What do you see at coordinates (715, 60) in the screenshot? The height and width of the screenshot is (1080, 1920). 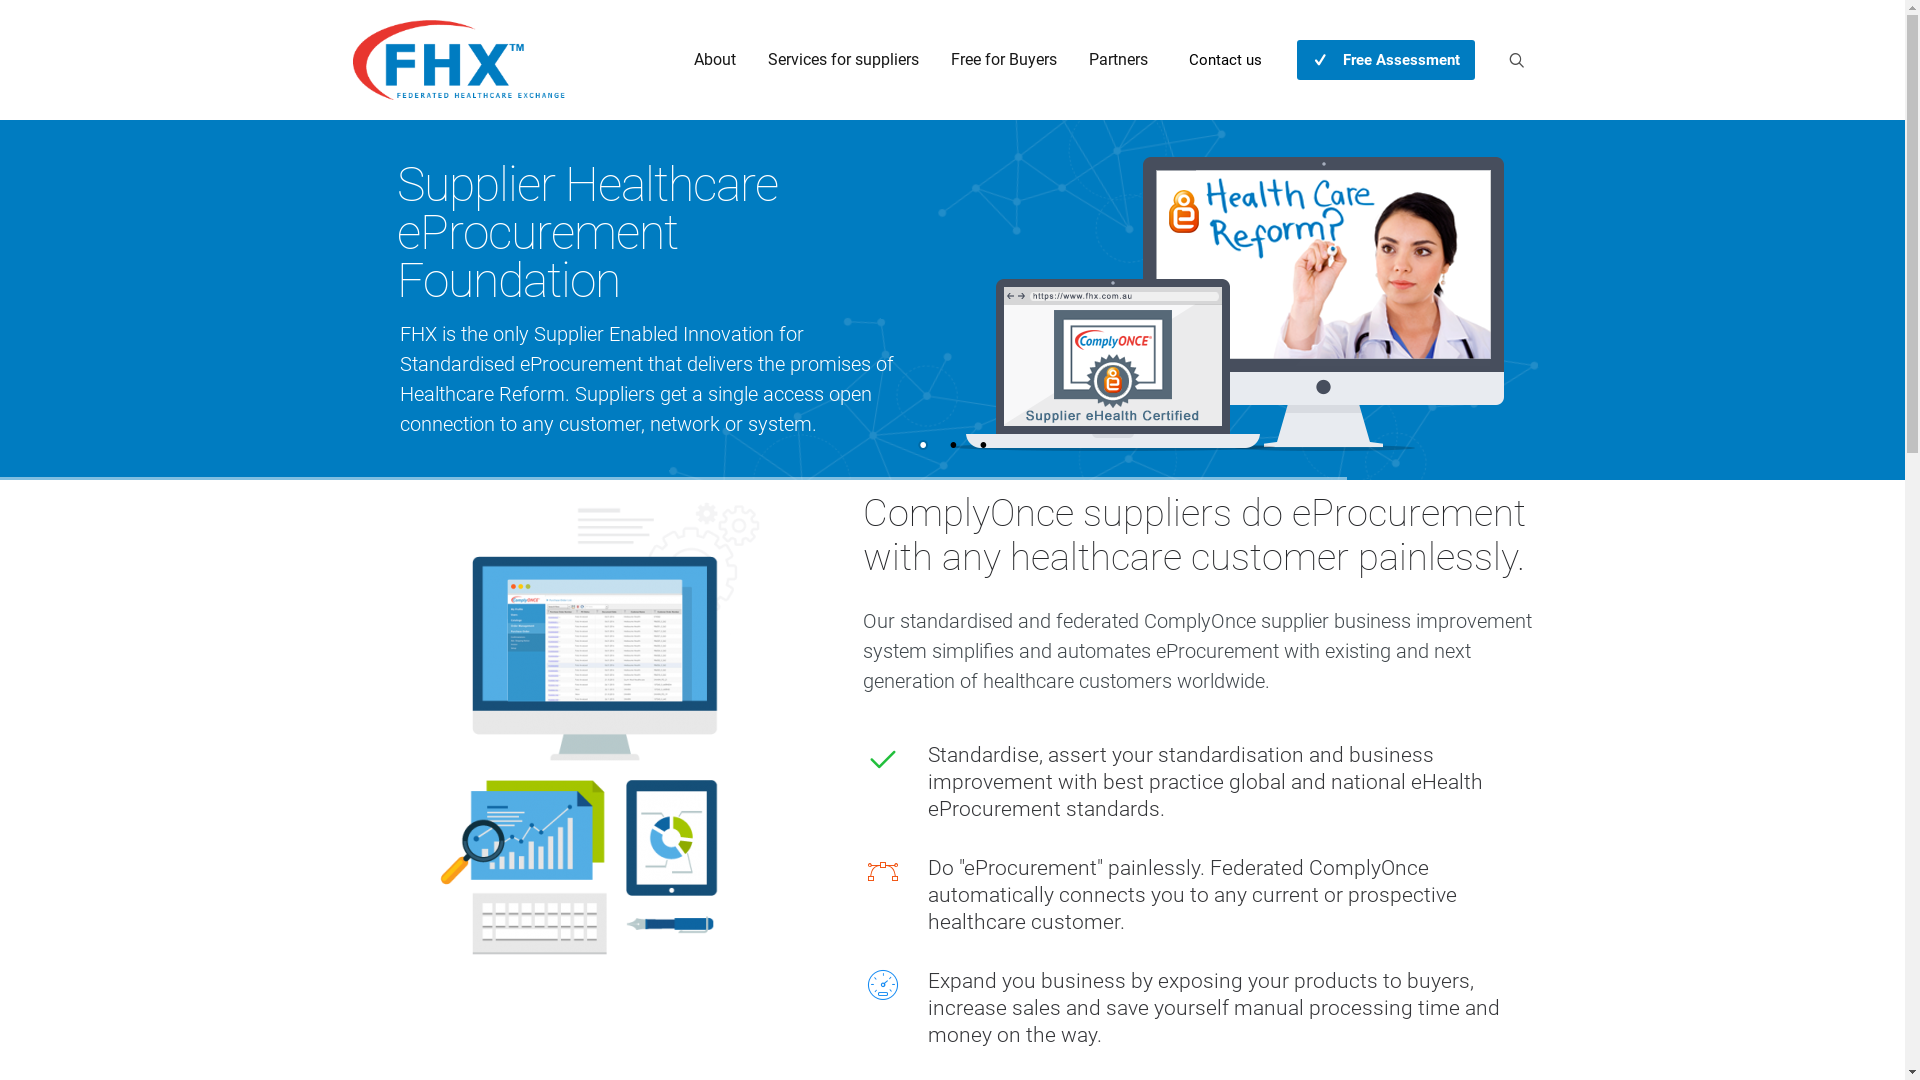 I see `About` at bounding box center [715, 60].